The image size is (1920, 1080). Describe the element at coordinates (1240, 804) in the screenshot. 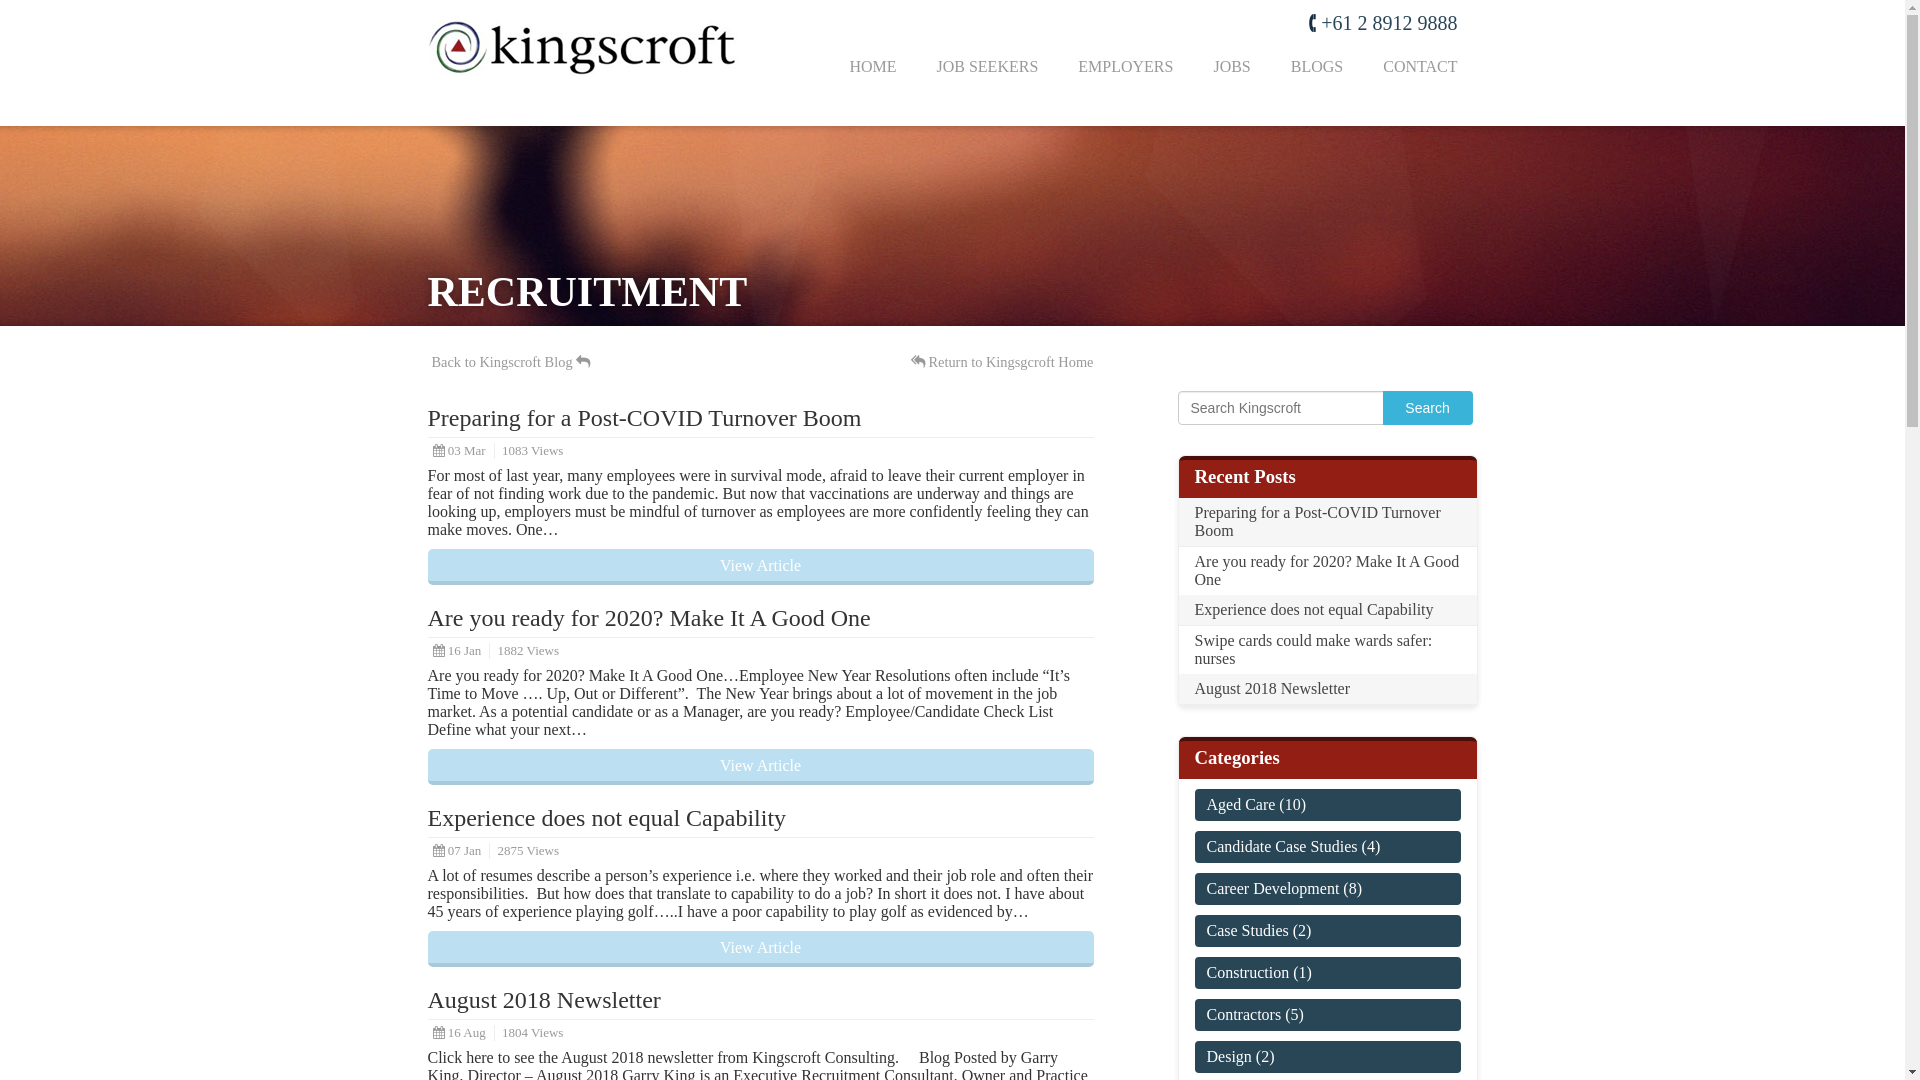

I see `Aged Care` at that location.